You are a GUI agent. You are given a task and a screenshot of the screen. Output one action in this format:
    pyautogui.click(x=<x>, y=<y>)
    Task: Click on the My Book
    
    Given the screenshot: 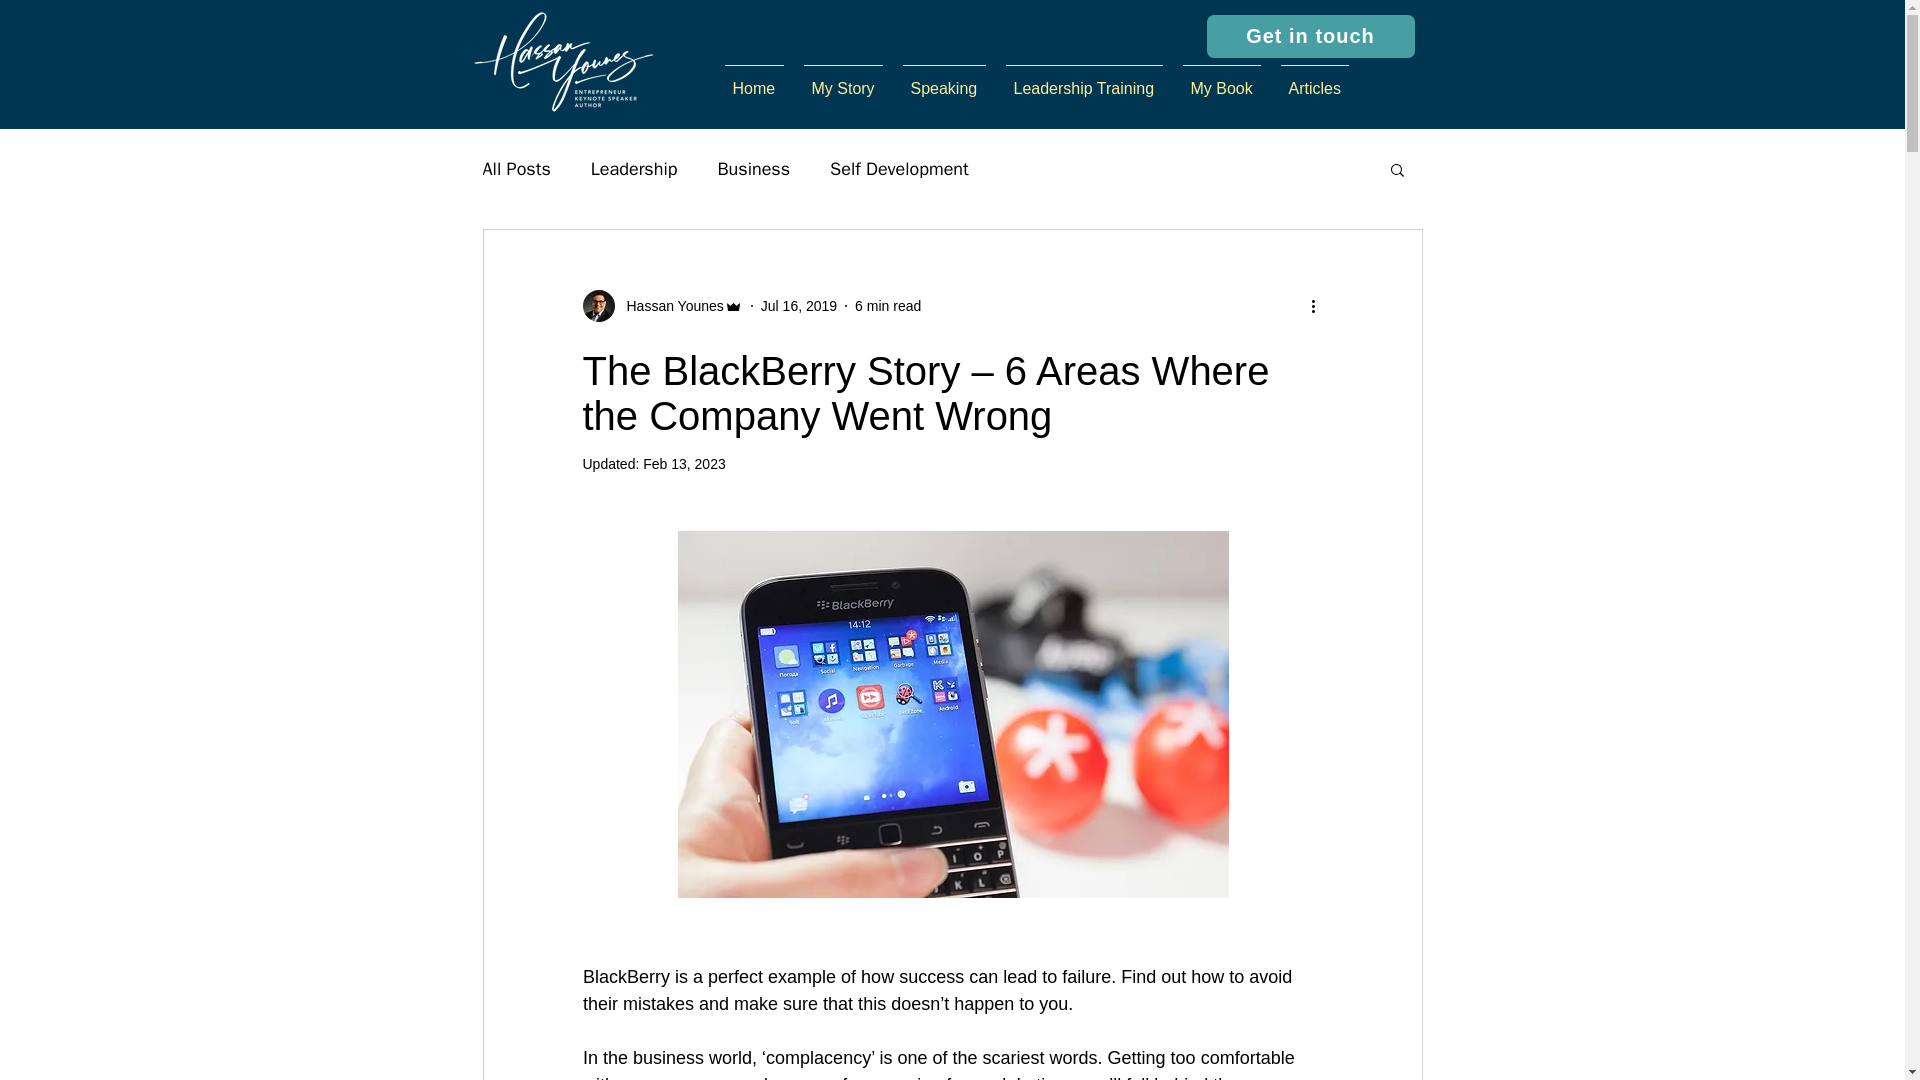 What is the action you would take?
    pyautogui.click(x=1220, y=80)
    